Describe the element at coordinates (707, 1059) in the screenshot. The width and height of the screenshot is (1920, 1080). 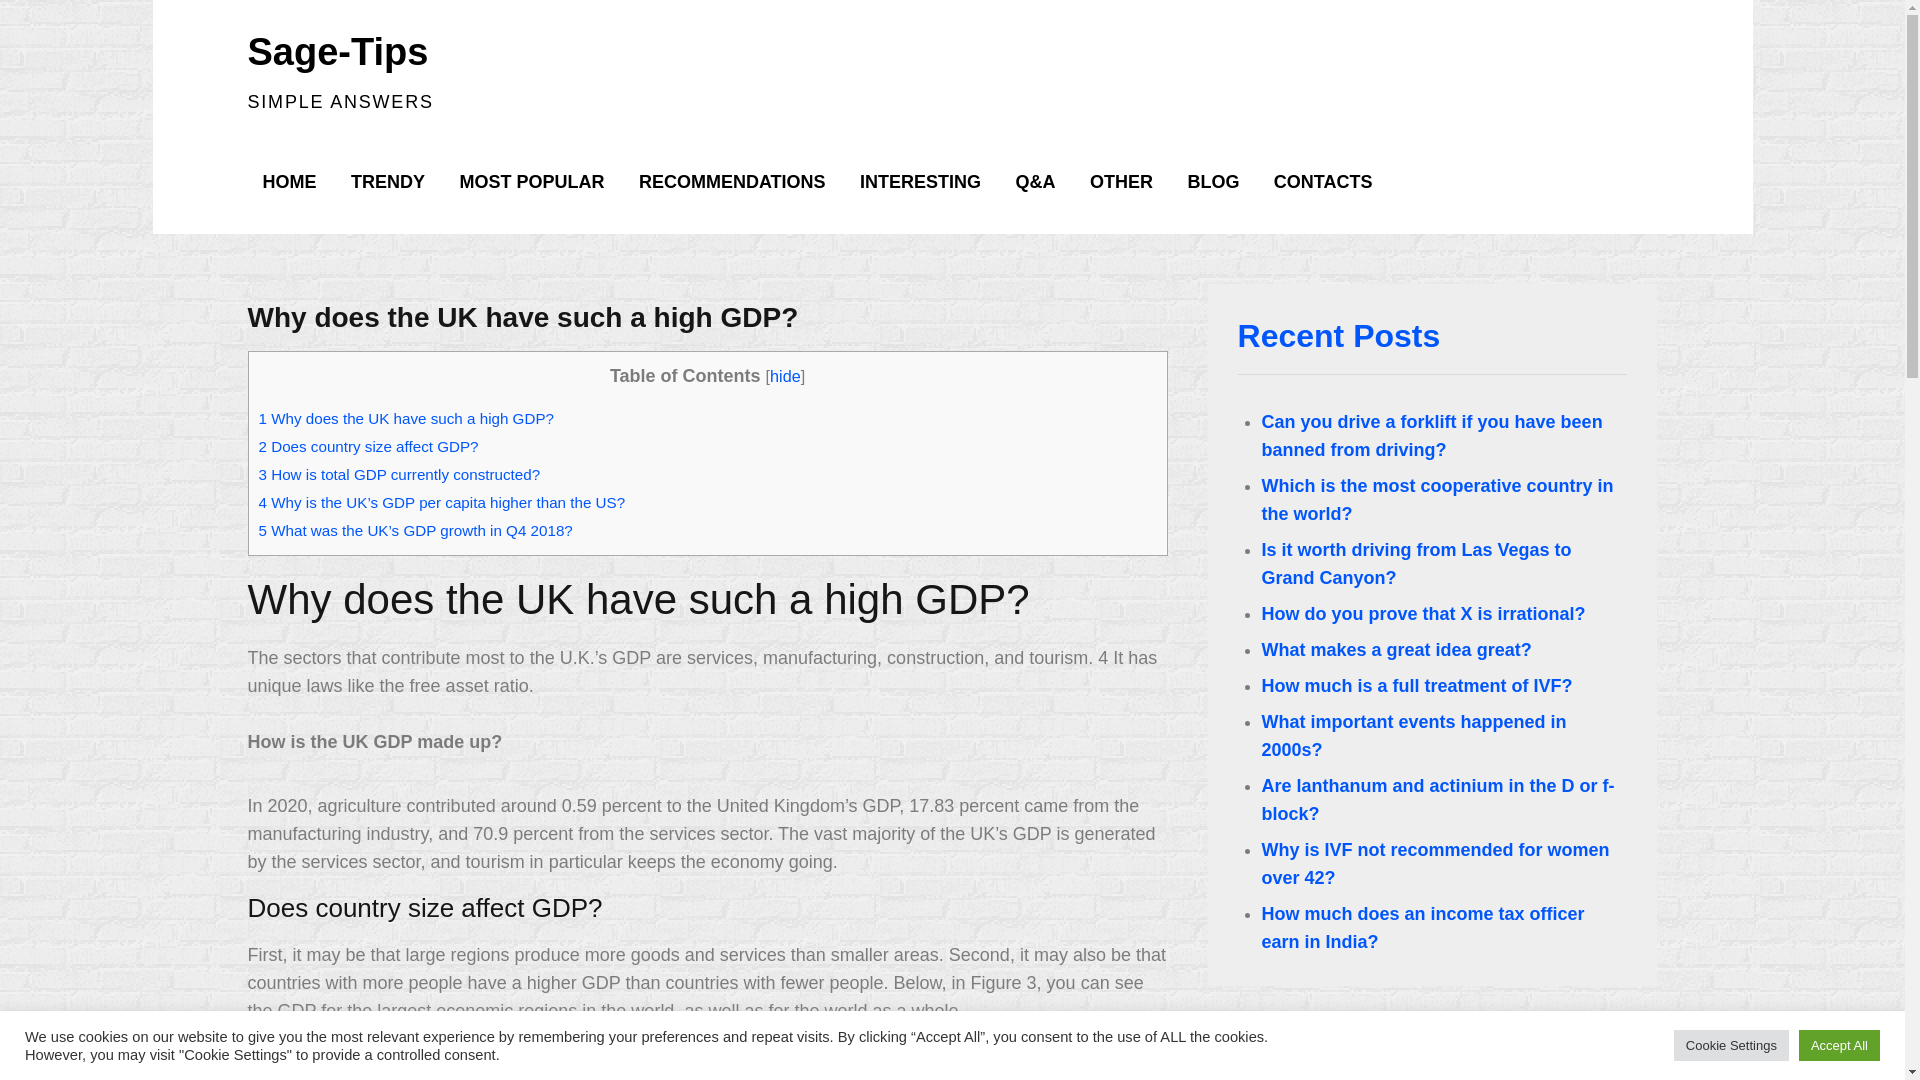
I see `READ ALSO:   What are the 3 aspects of color?` at that location.